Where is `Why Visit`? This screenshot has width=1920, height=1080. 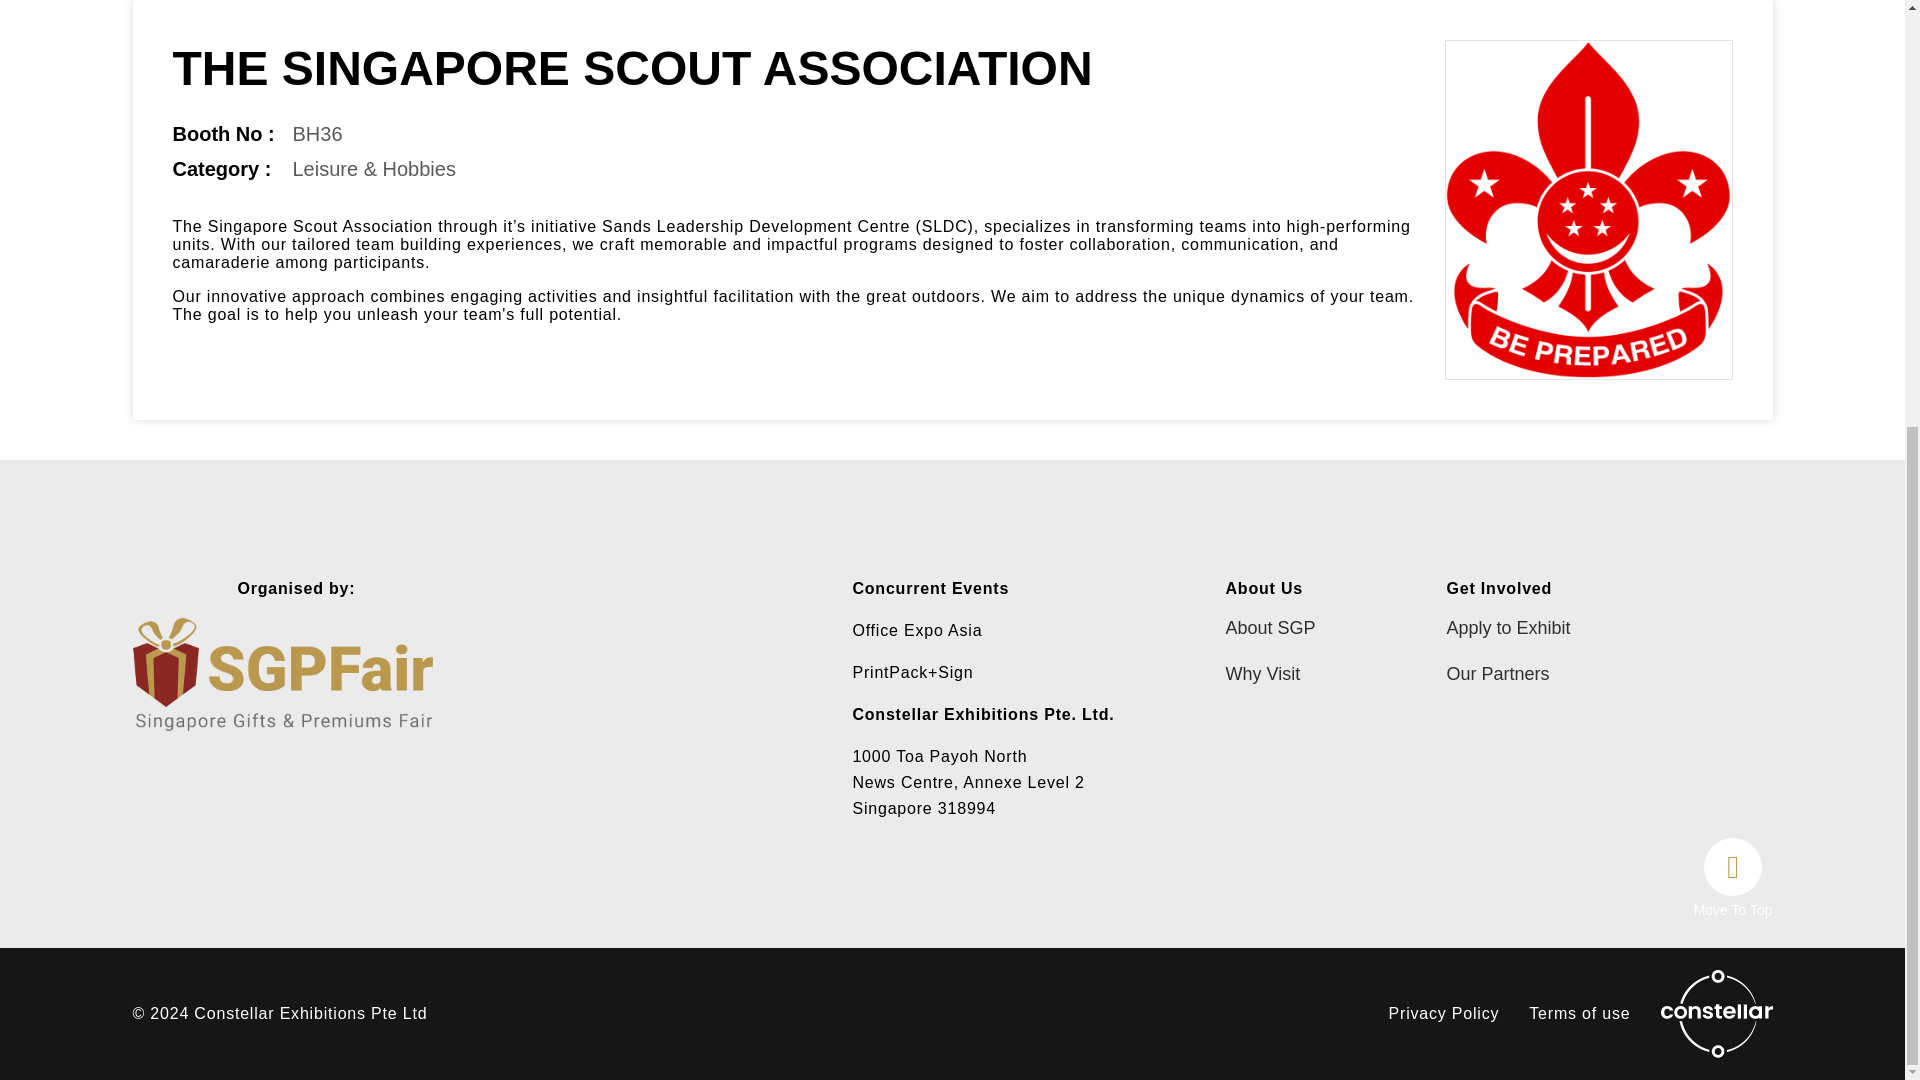 Why Visit is located at coordinates (1281, 674).